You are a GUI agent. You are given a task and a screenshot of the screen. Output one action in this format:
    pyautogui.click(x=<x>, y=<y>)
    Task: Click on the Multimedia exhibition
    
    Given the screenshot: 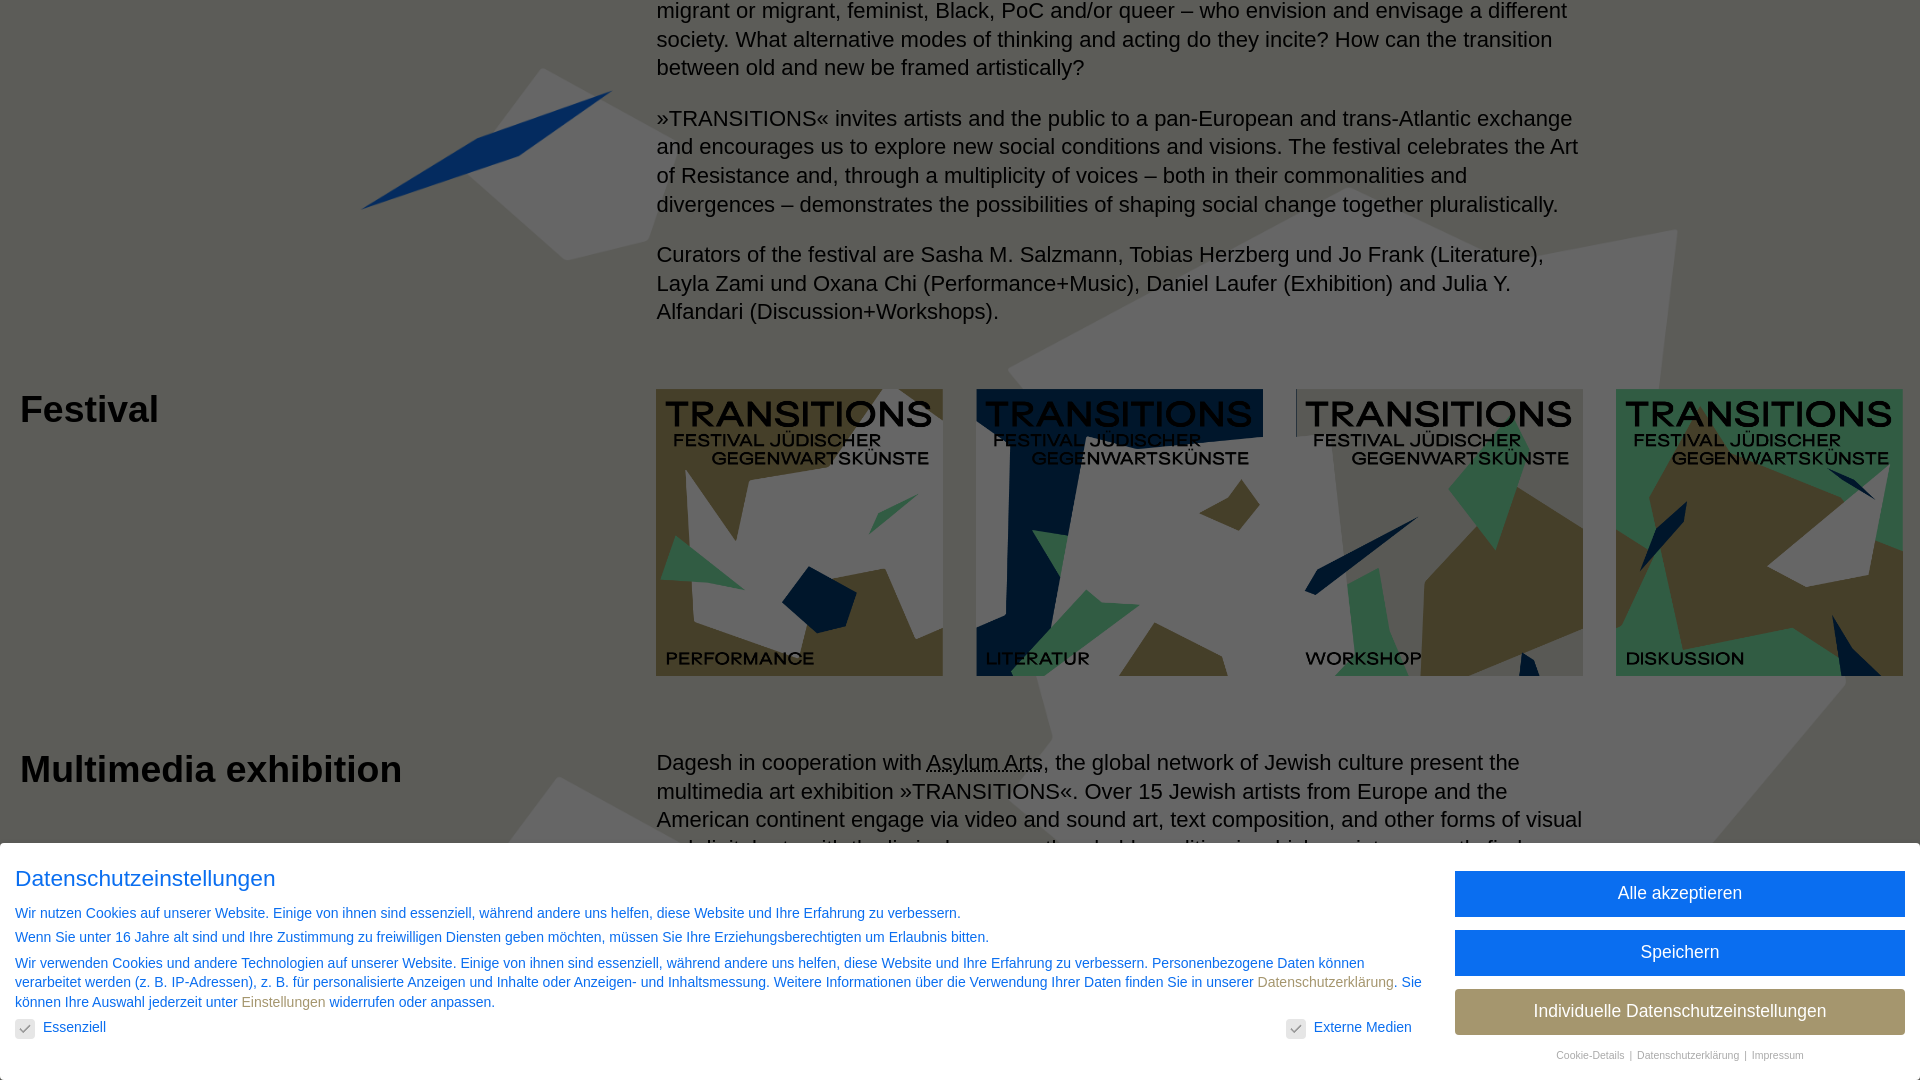 What is the action you would take?
    pyautogui.click(x=210, y=768)
    